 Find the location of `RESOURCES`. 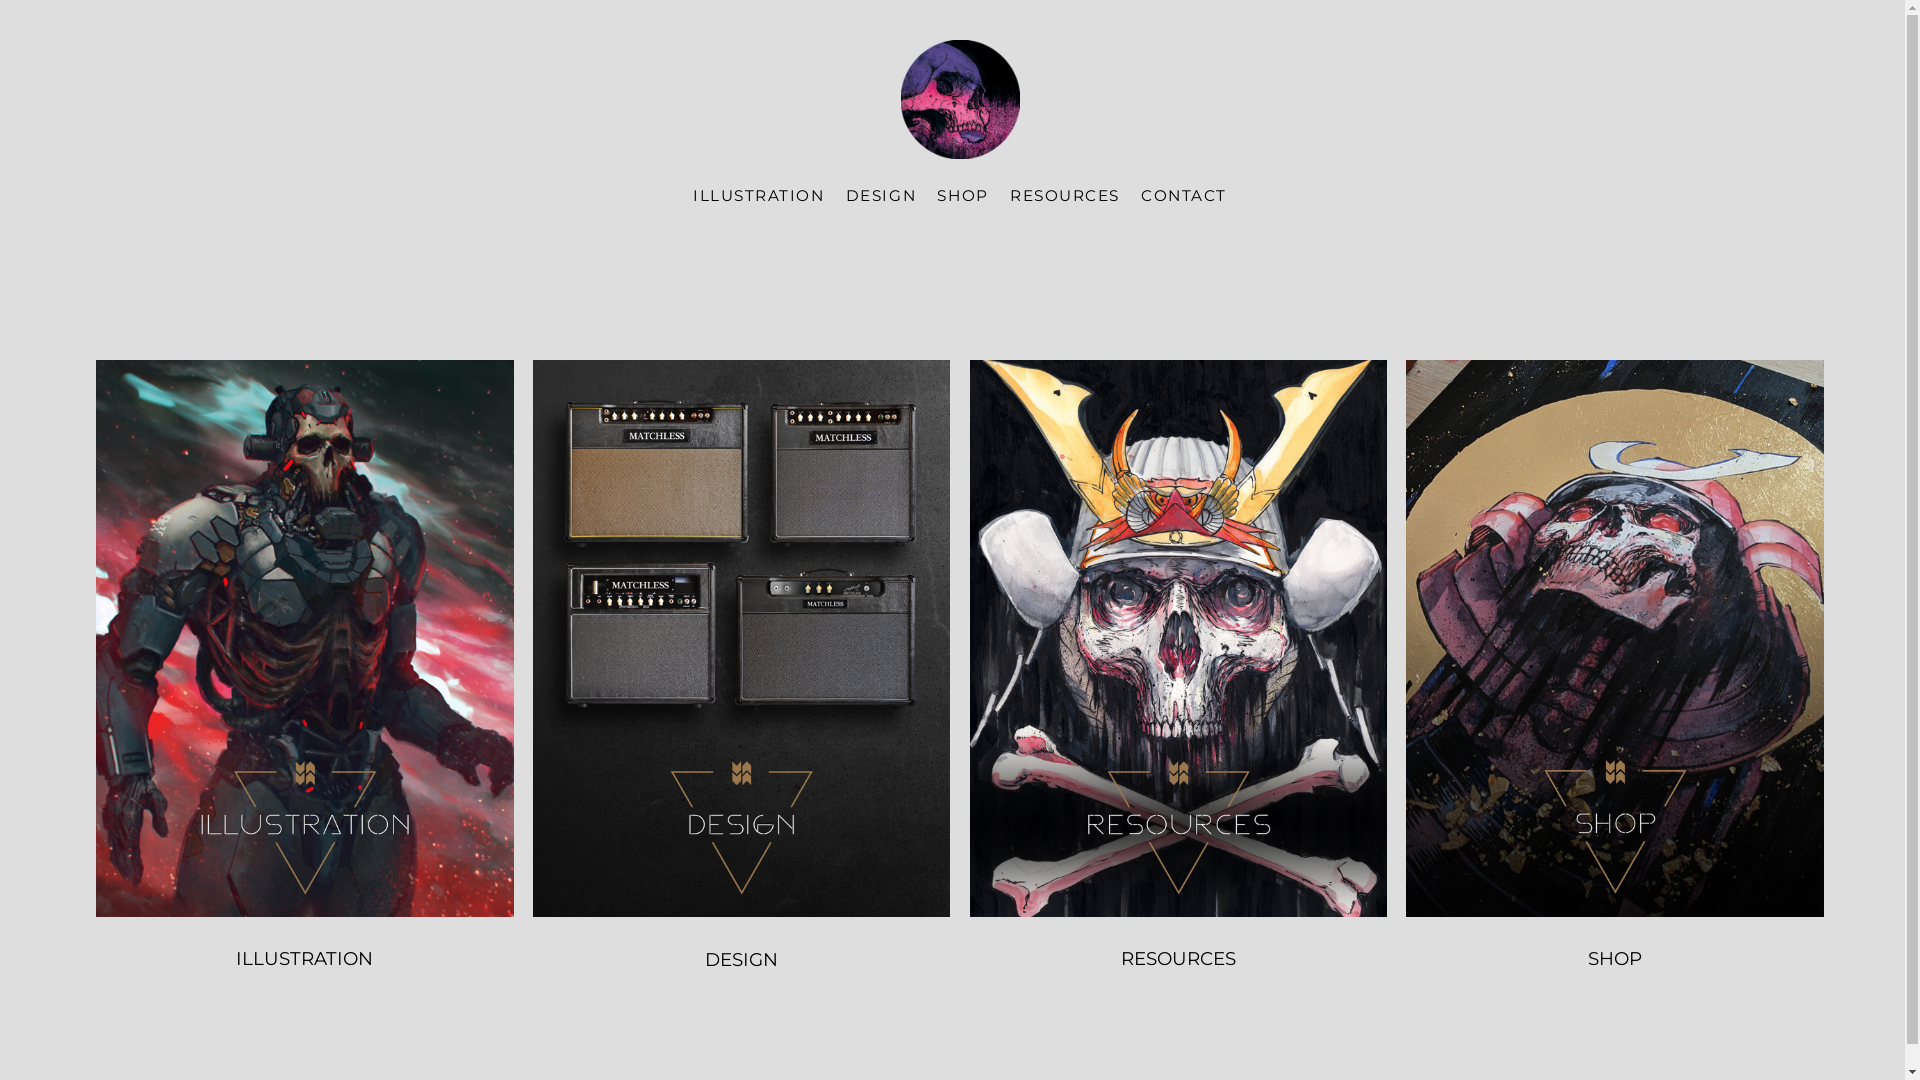

RESOURCES is located at coordinates (1064, 196).